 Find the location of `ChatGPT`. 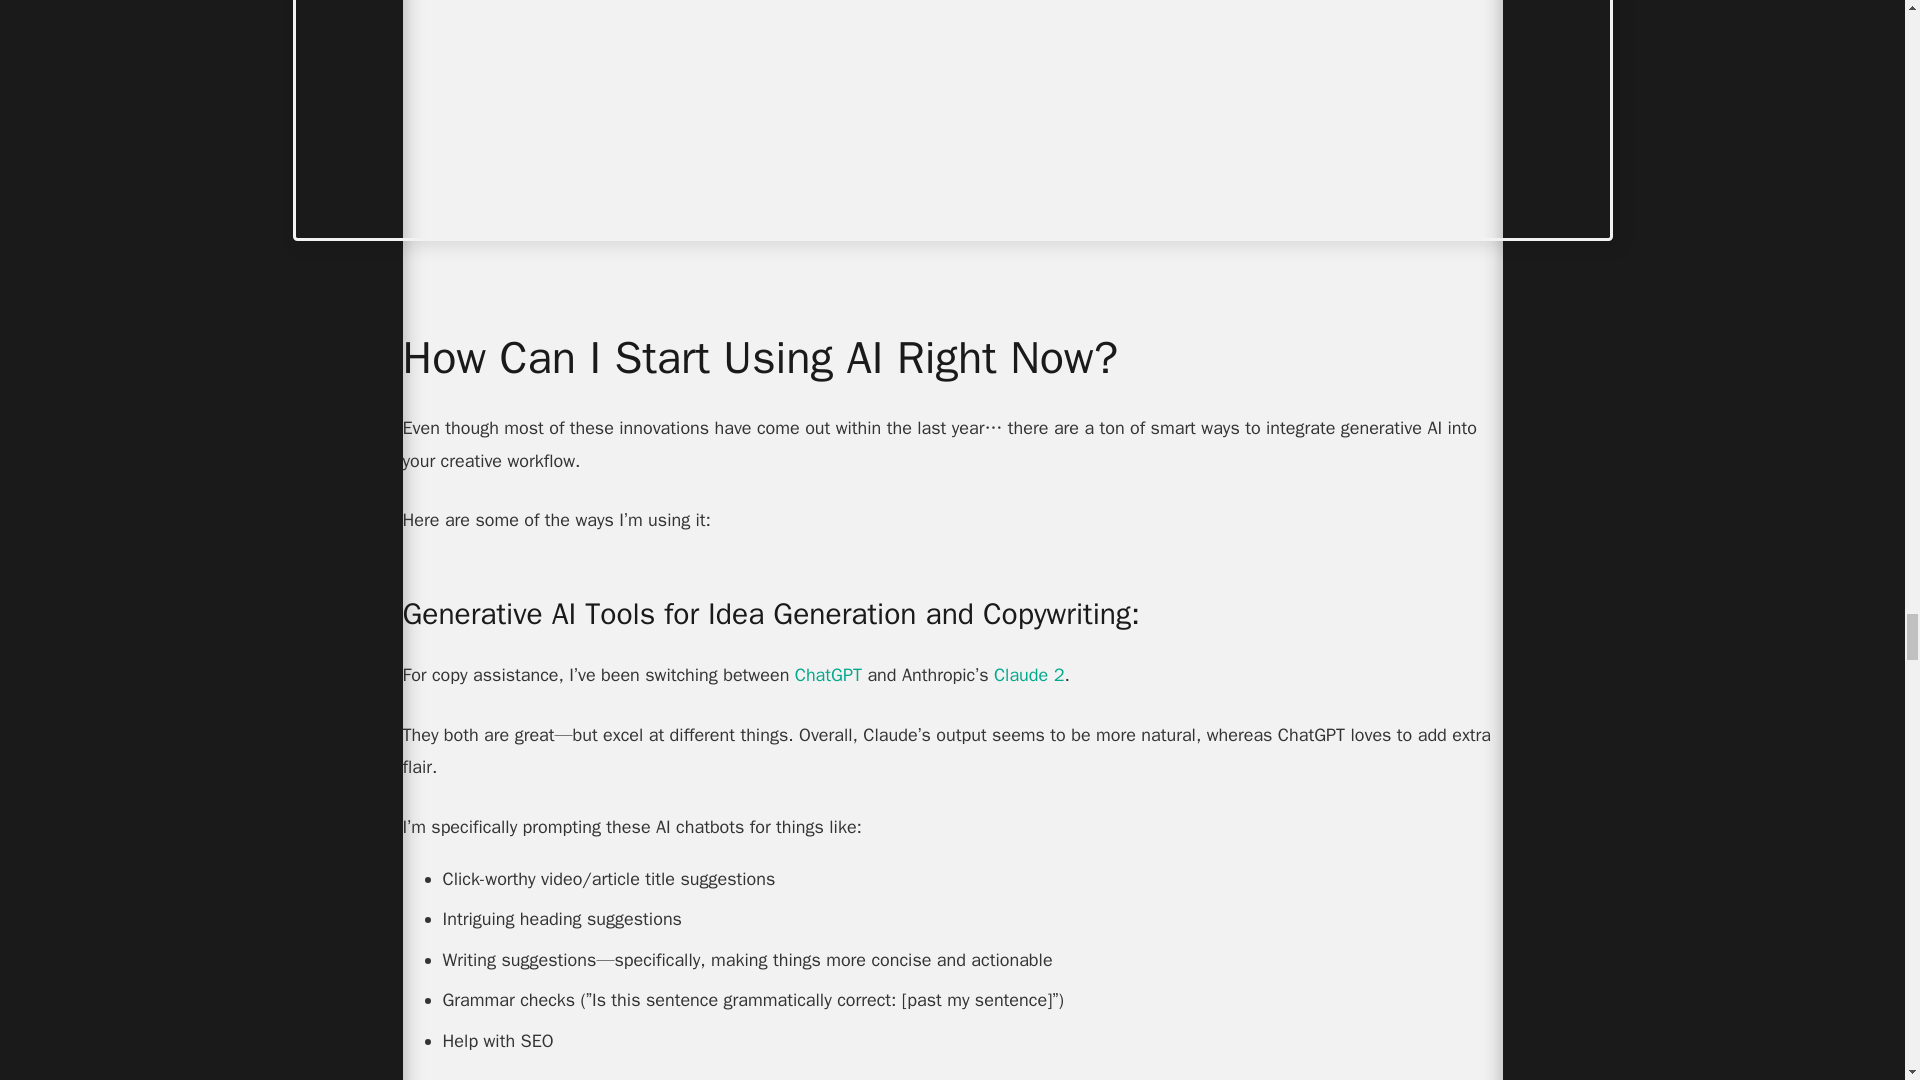

ChatGPT is located at coordinates (828, 674).